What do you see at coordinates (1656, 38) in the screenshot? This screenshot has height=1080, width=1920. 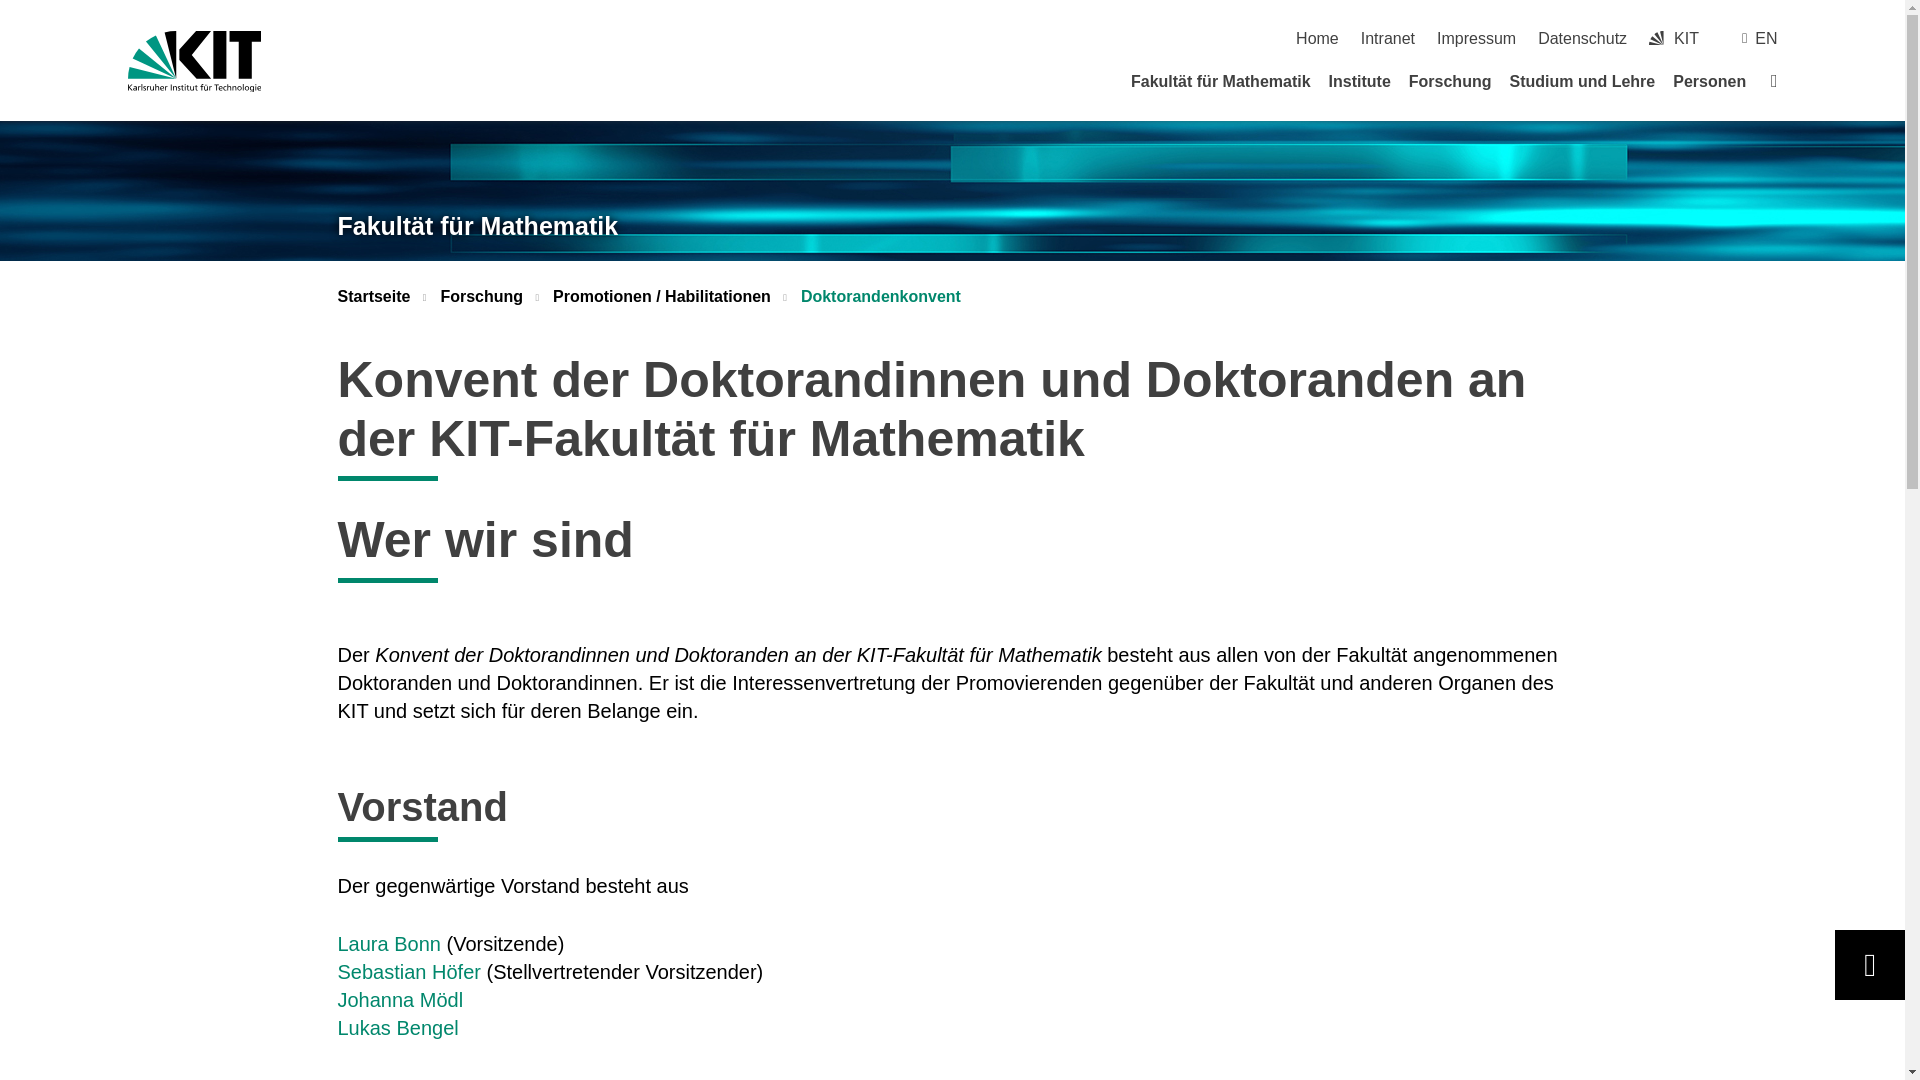 I see `KIT` at bounding box center [1656, 38].